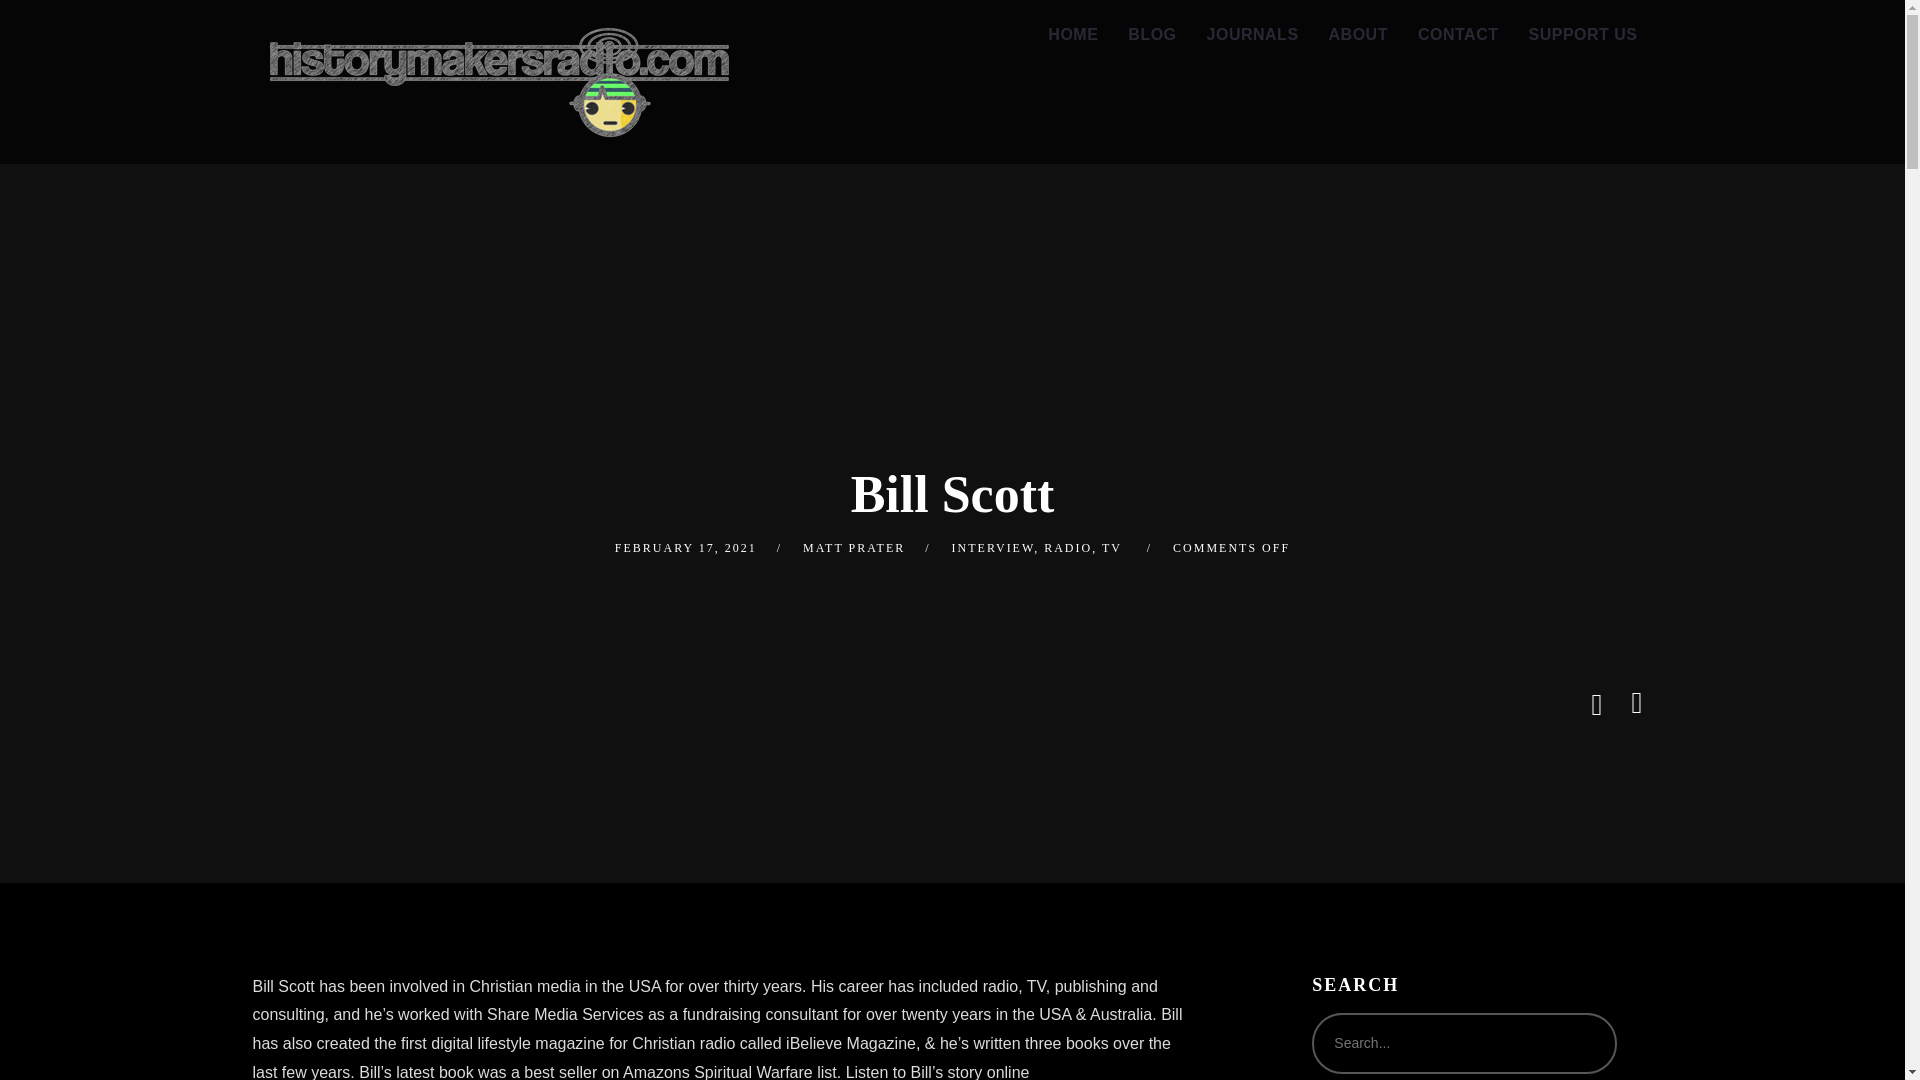 This screenshot has width=1920, height=1080. What do you see at coordinates (1582, 35) in the screenshot?
I see `SUPPORT US` at bounding box center [1582, 35].